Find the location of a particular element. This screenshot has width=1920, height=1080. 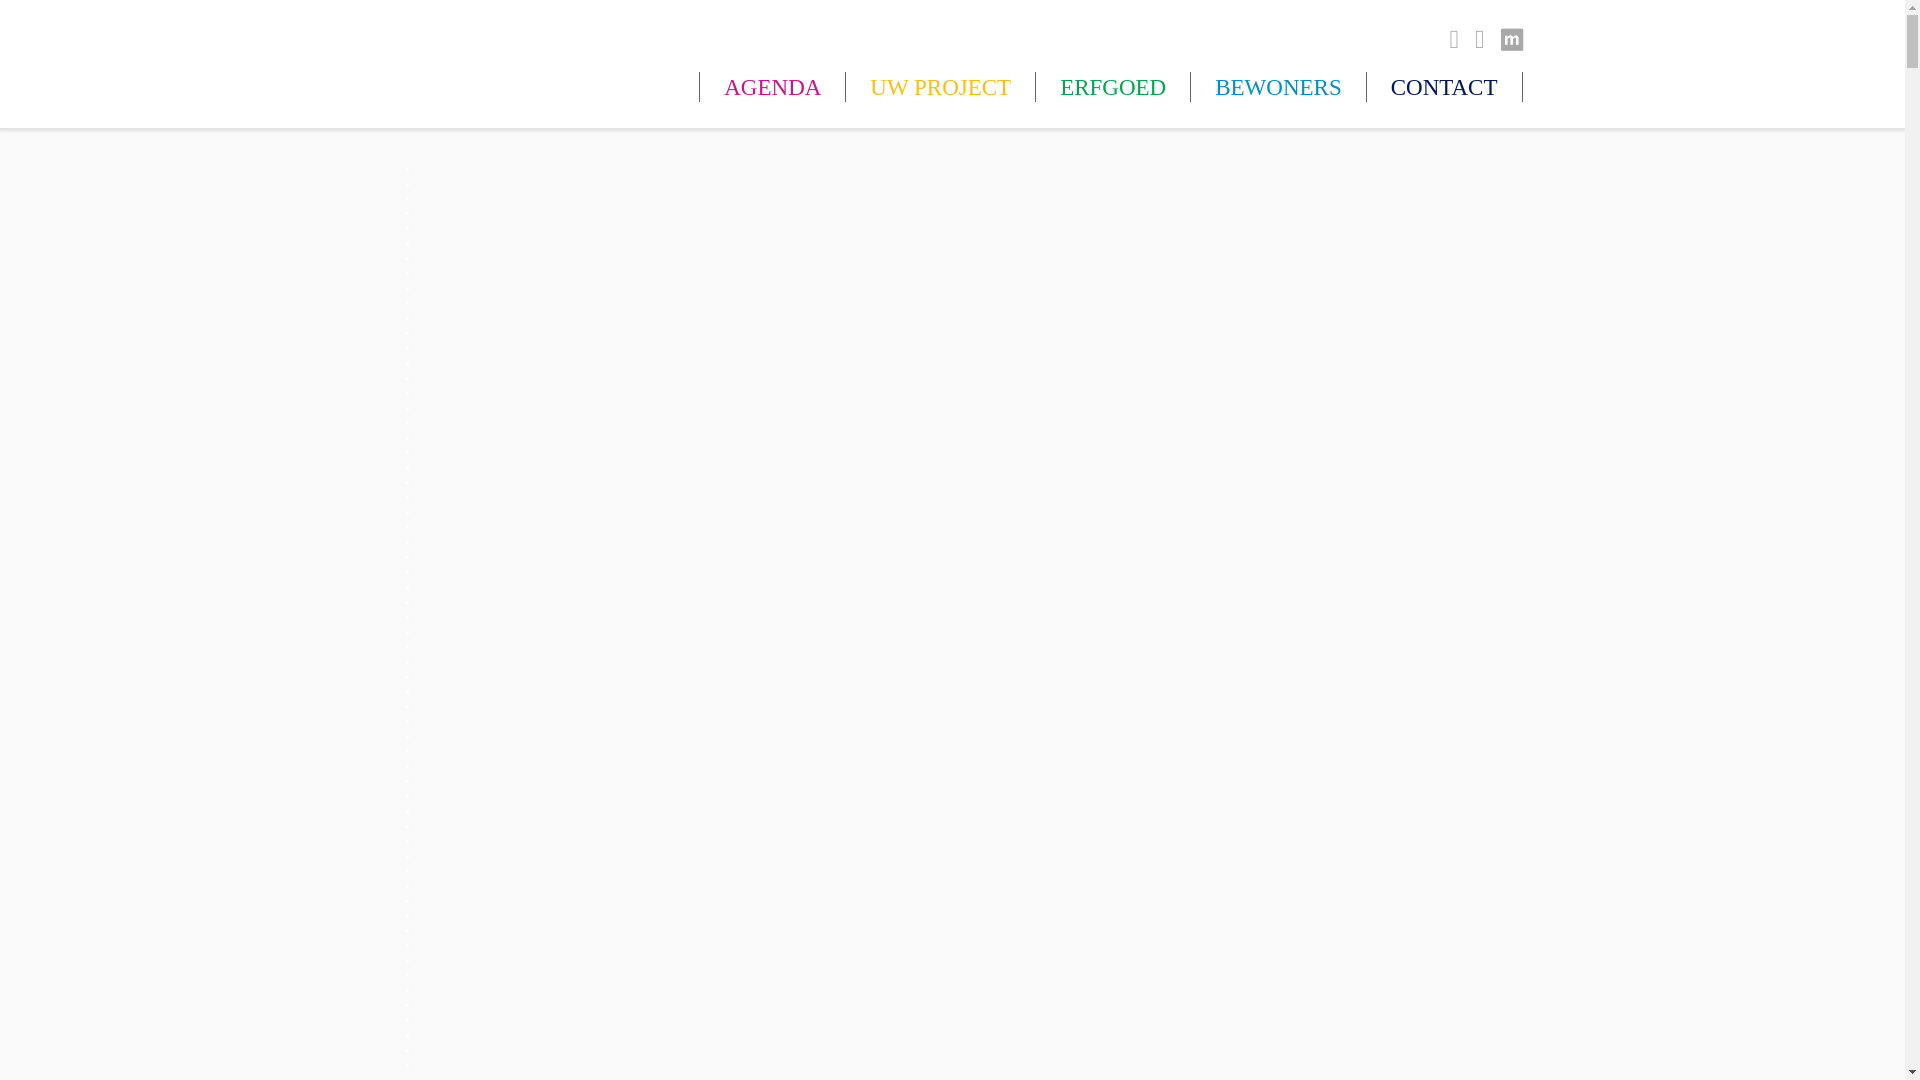

CONTACT is located at coordinates (1444, 88).